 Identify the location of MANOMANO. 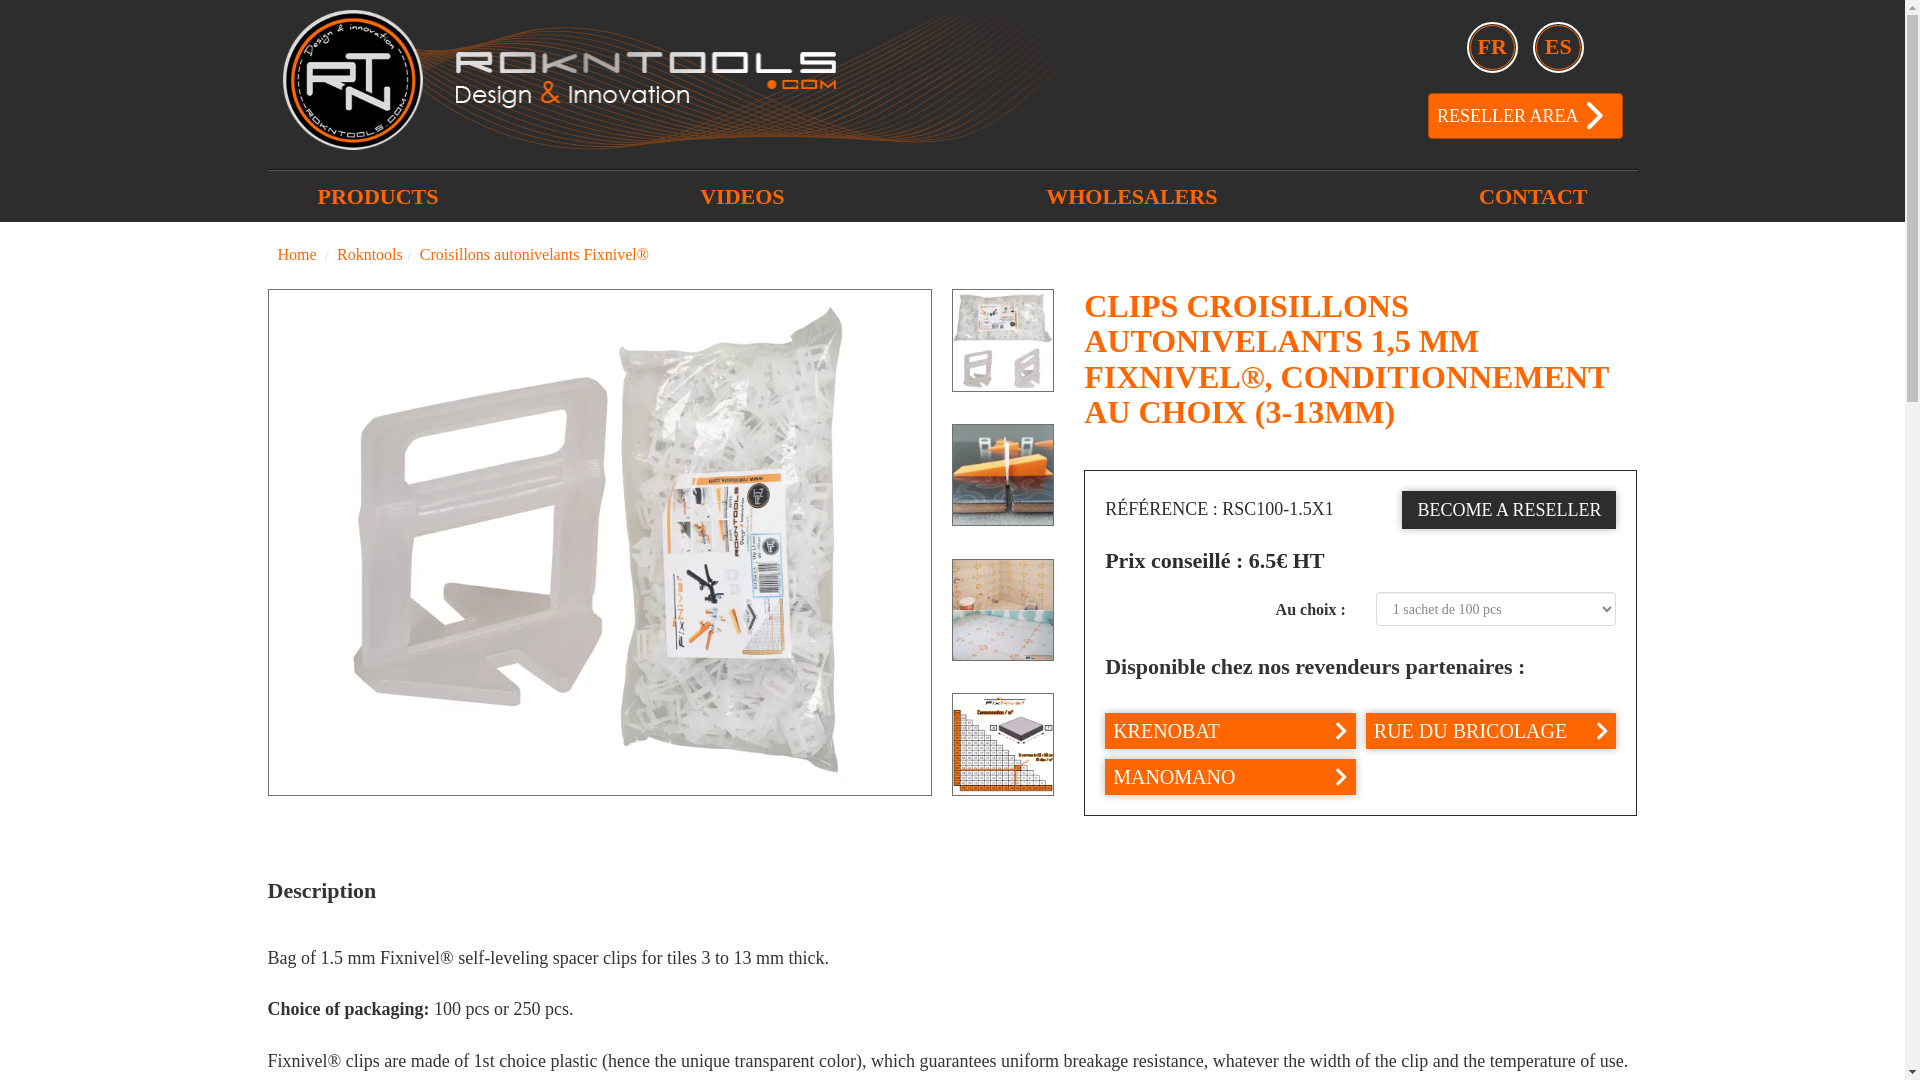
(1230, 776).